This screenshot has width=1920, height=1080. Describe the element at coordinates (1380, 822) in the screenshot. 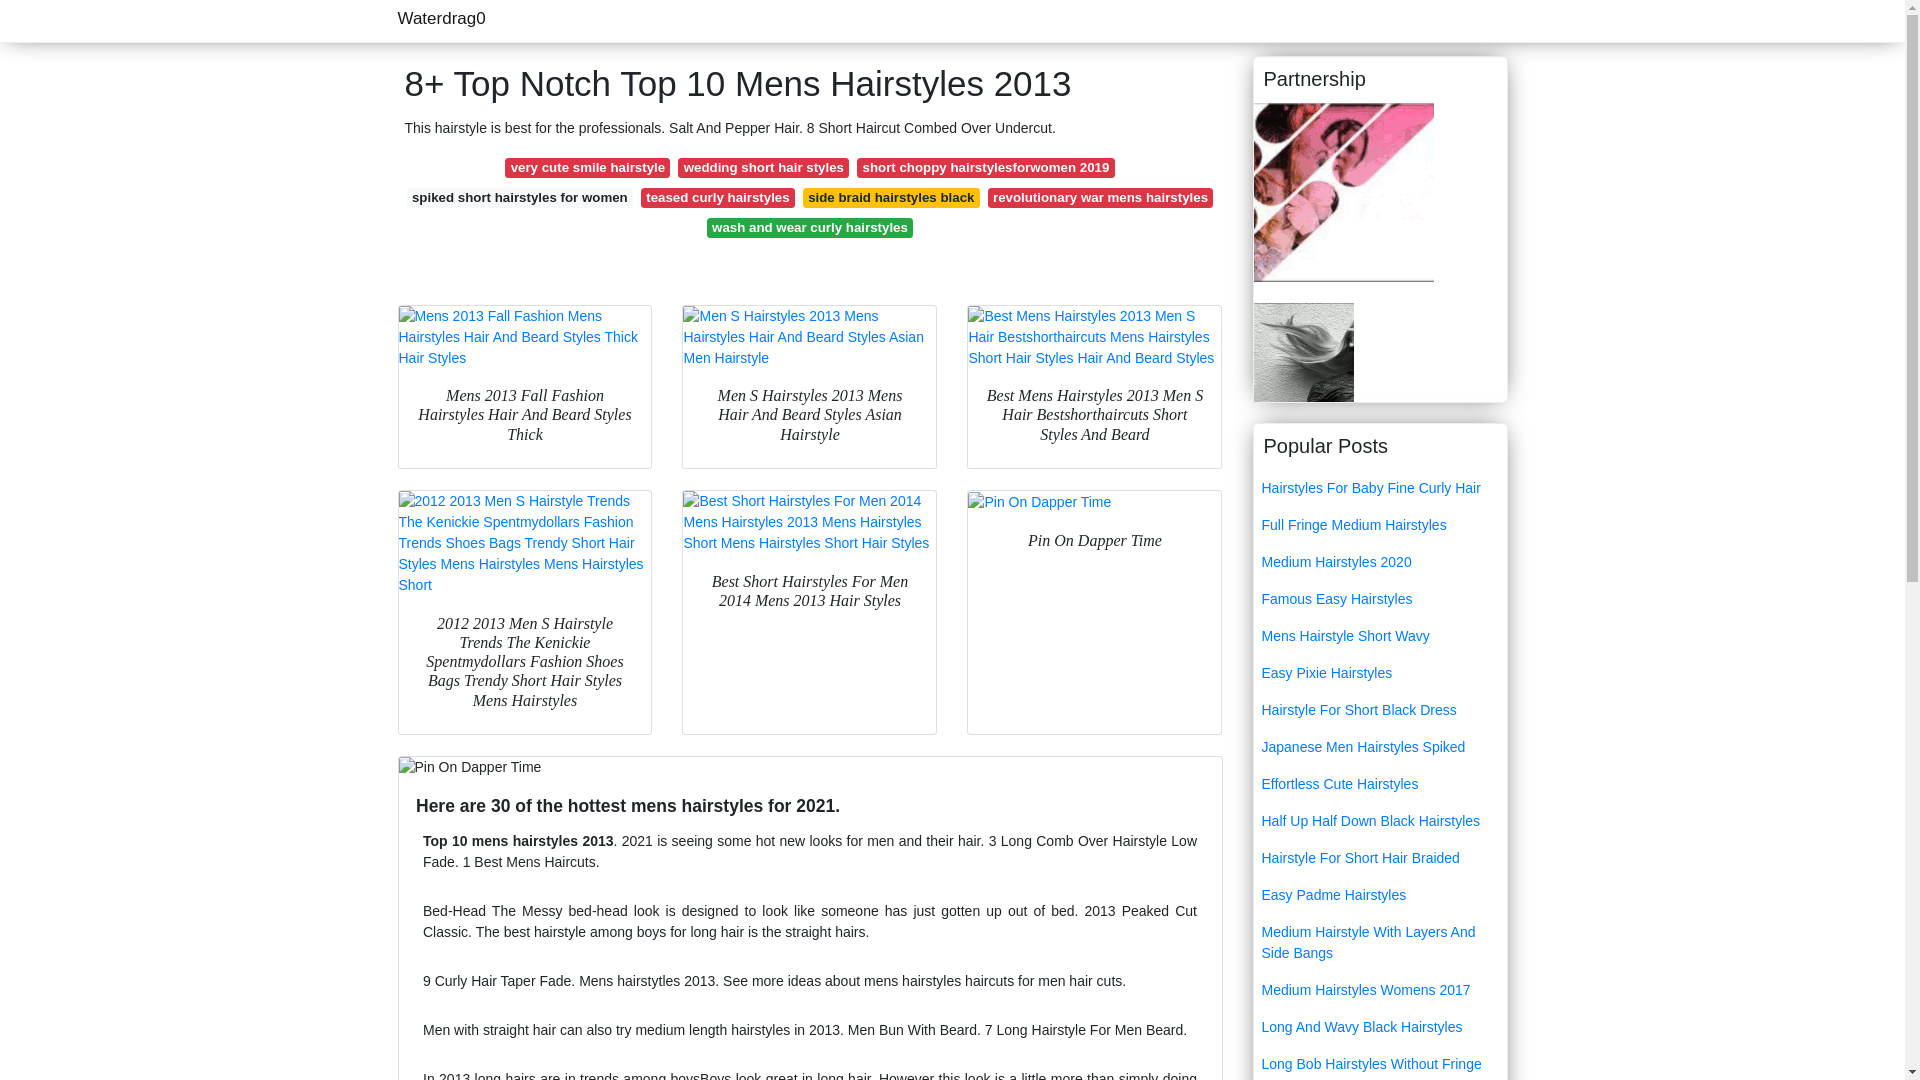

I see `Half Up Half Down Black Hairstyles` at that location.